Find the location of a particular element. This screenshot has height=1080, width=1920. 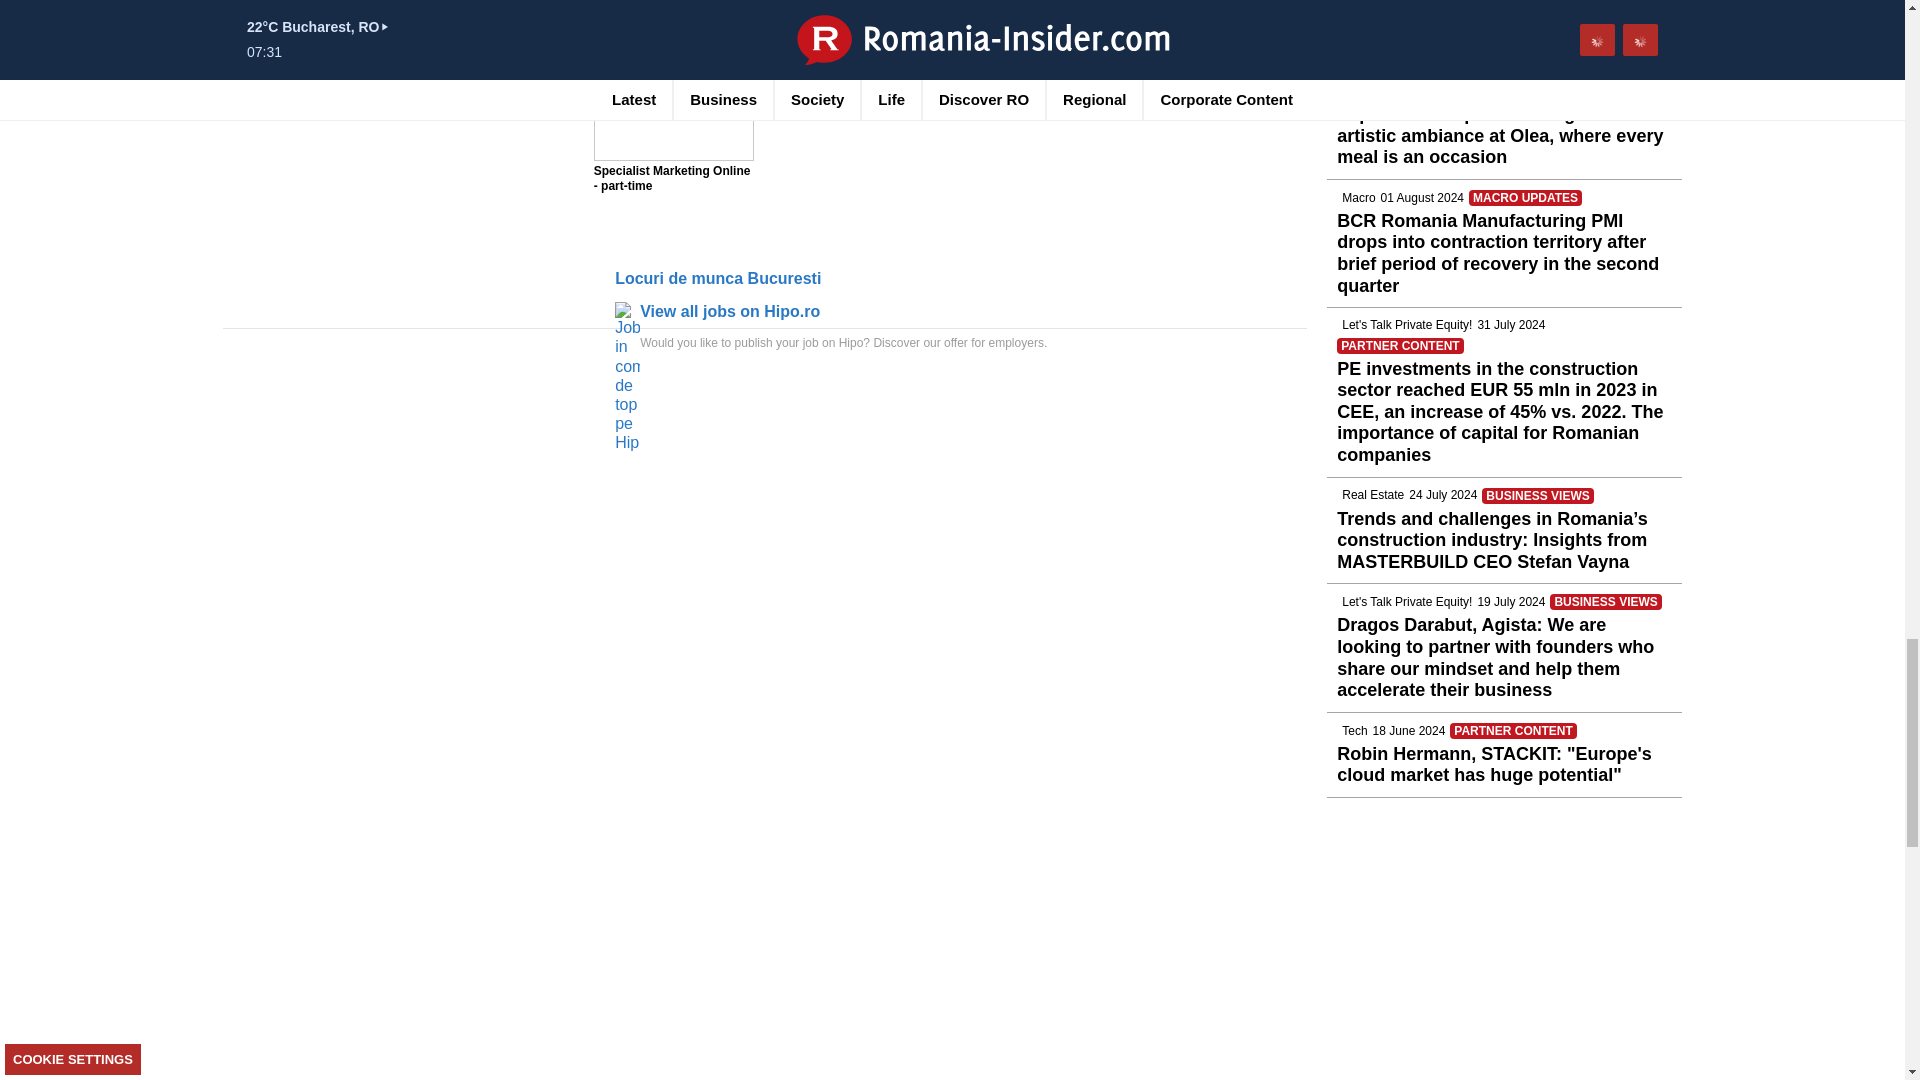

Specialist Marketing Online - part-time is located at coordinates (674, 80).